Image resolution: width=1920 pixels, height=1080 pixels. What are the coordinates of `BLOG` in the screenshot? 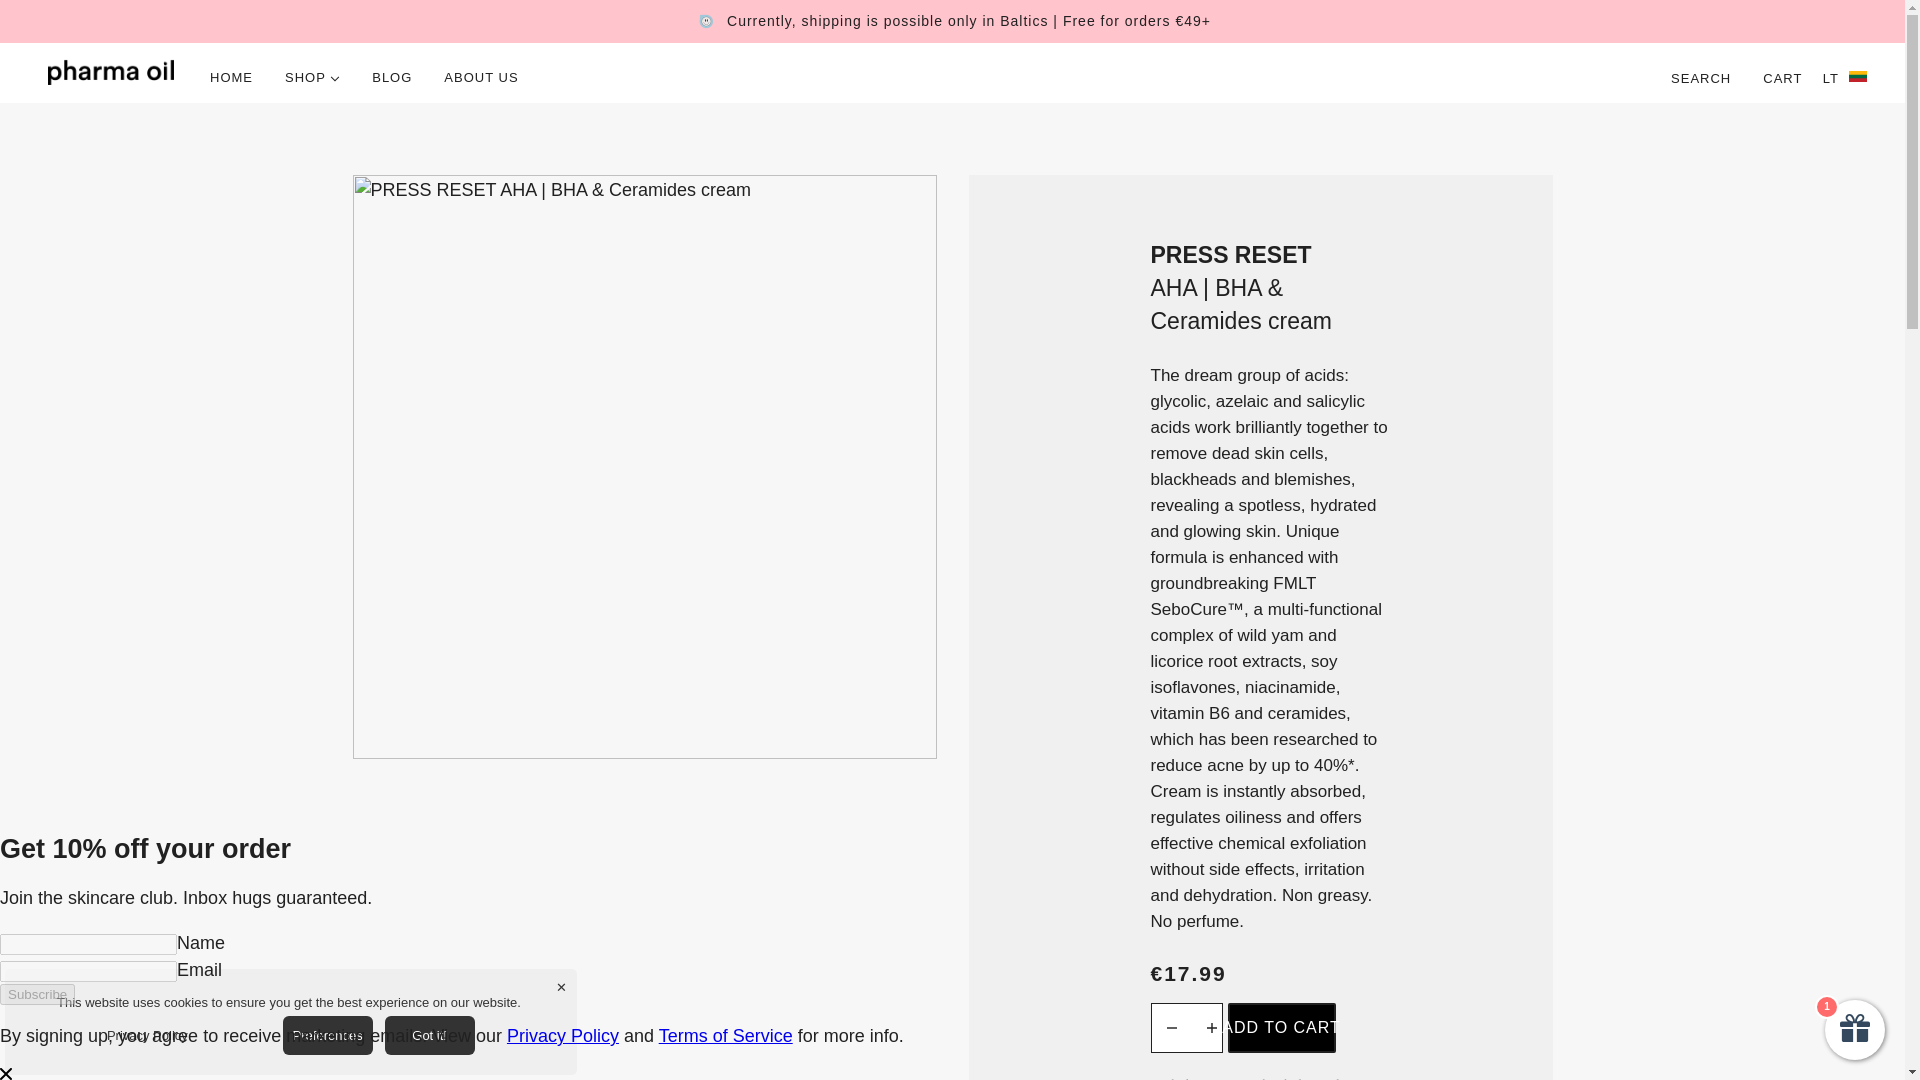 It's located at (392, 77).